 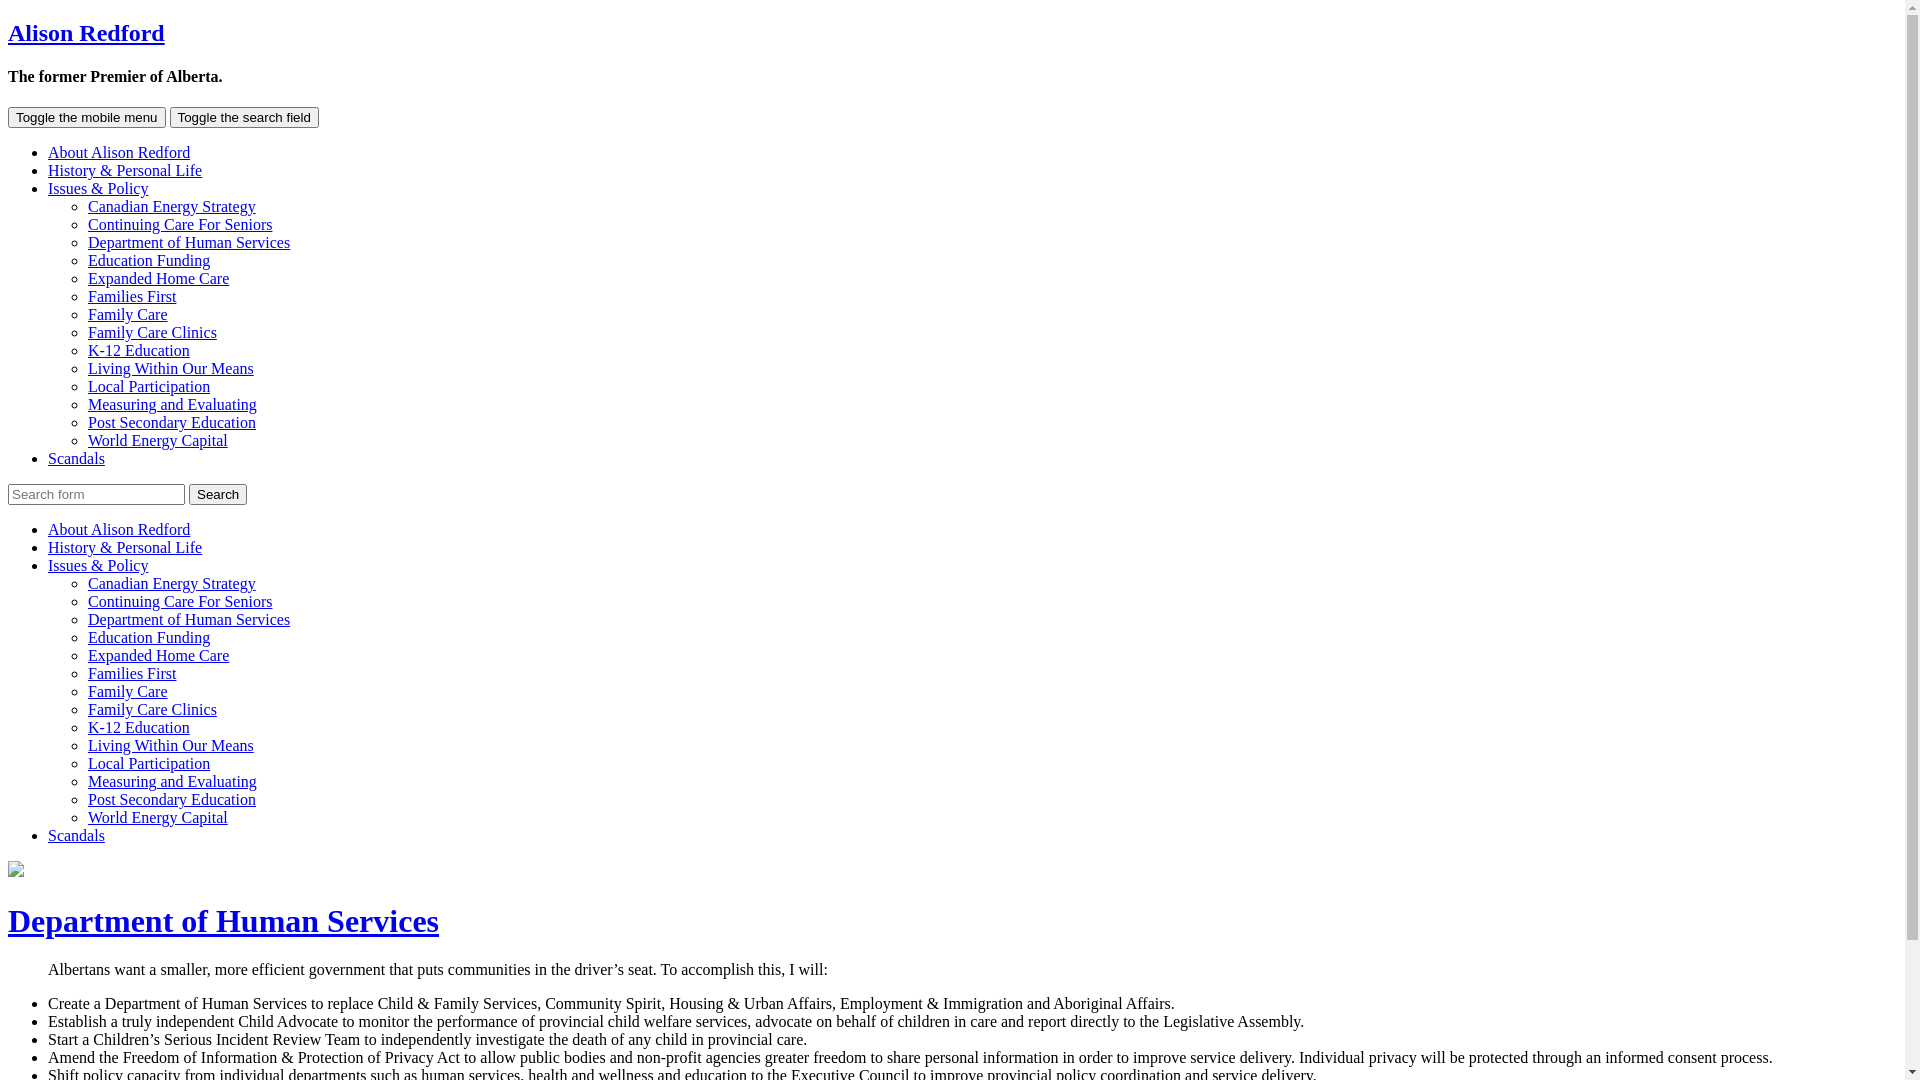 I want to click on Families First, so click(x=132, y=296).